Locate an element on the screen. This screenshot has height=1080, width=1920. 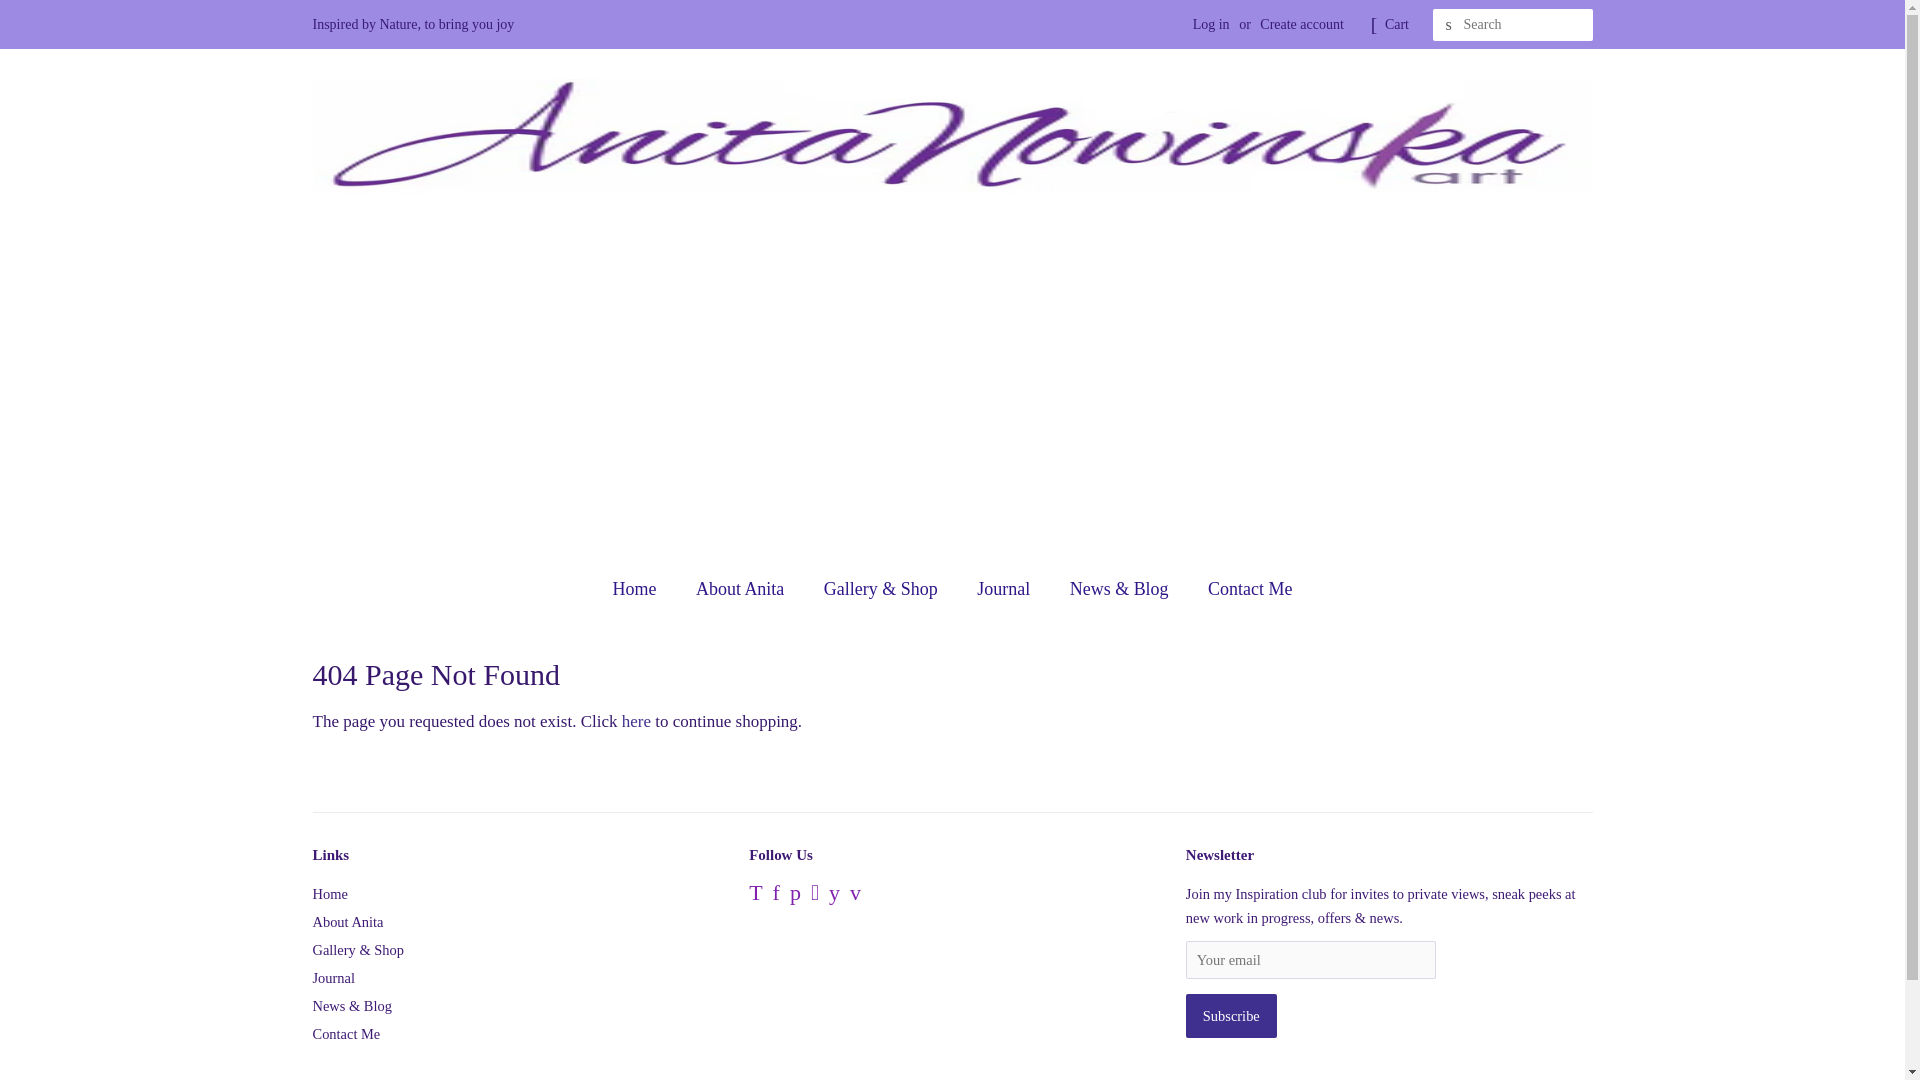
Search is located at coordinates (1448, 25).